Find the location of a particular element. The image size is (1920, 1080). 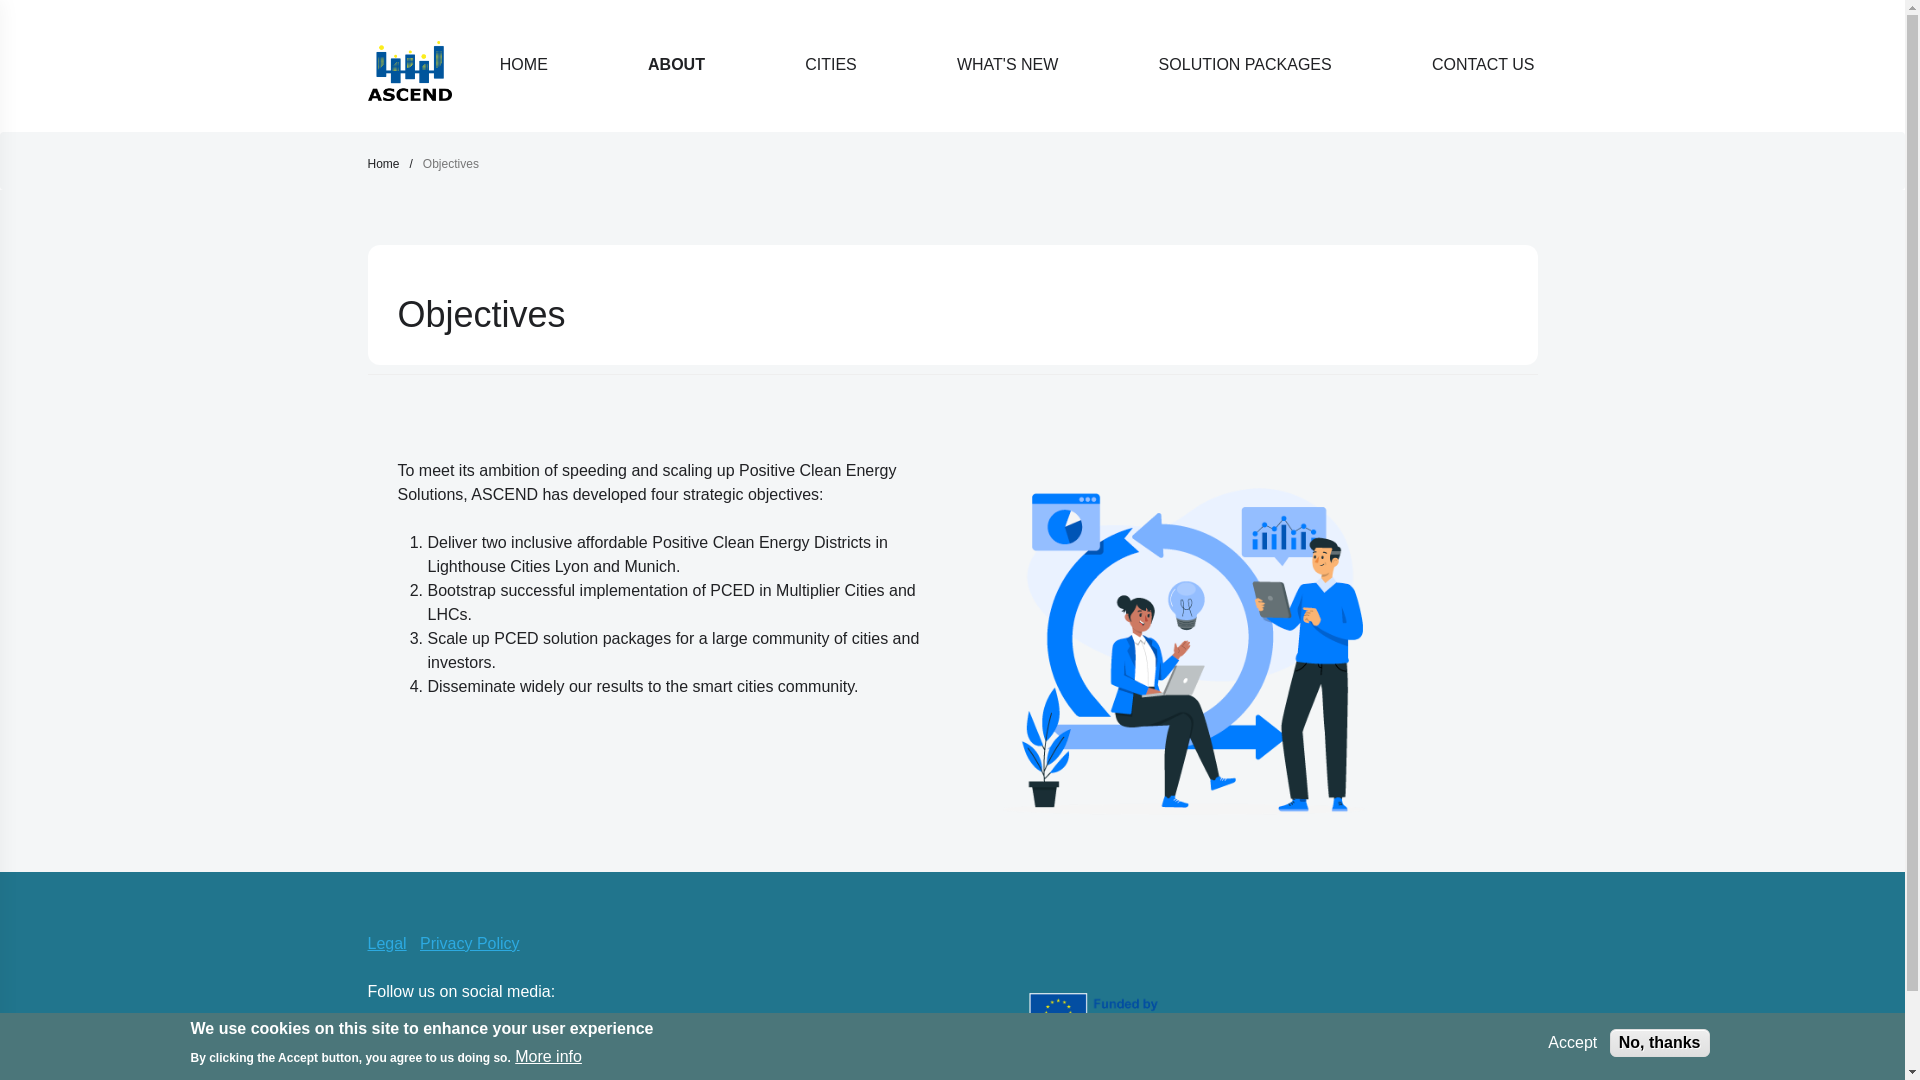

CITIES is located at coordinates (831, 64).